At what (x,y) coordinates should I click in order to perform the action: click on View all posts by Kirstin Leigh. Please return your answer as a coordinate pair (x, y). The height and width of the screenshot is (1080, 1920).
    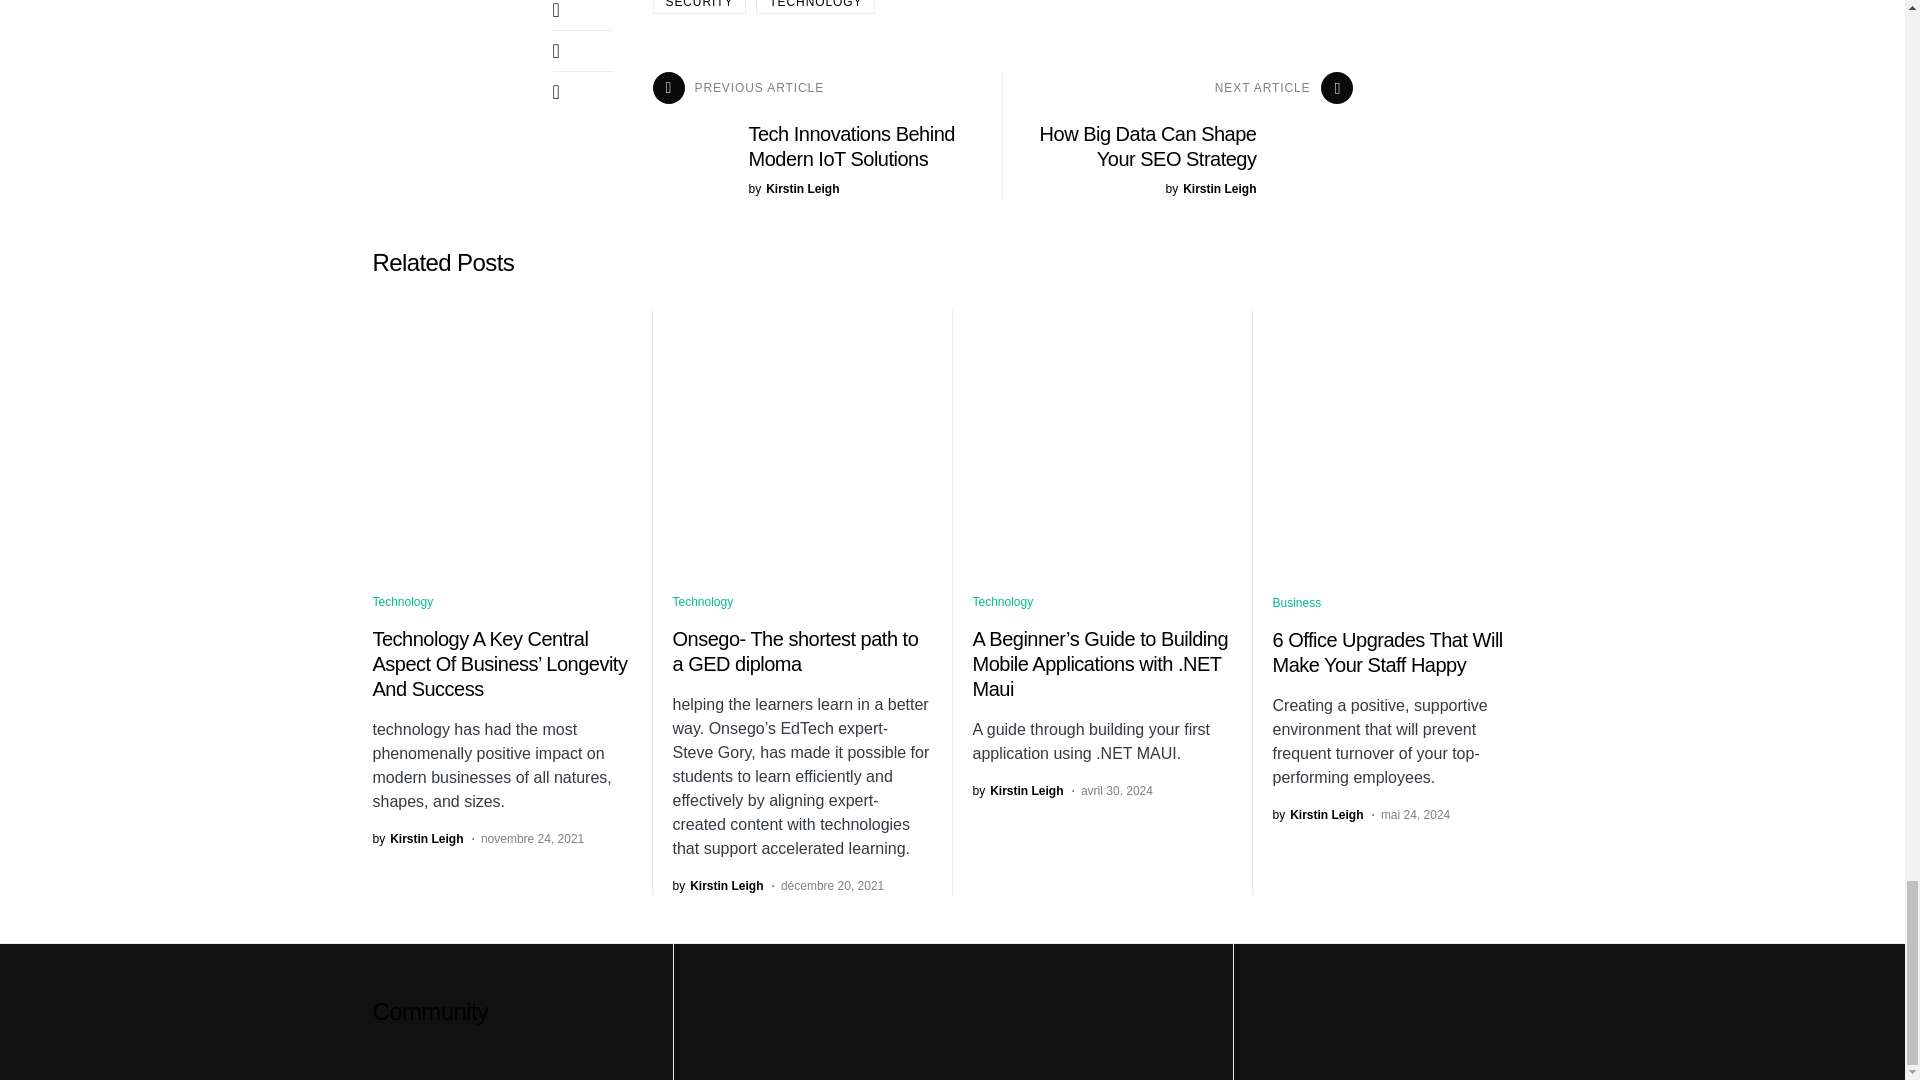
    Looking at the image, I should click on (794, 188).